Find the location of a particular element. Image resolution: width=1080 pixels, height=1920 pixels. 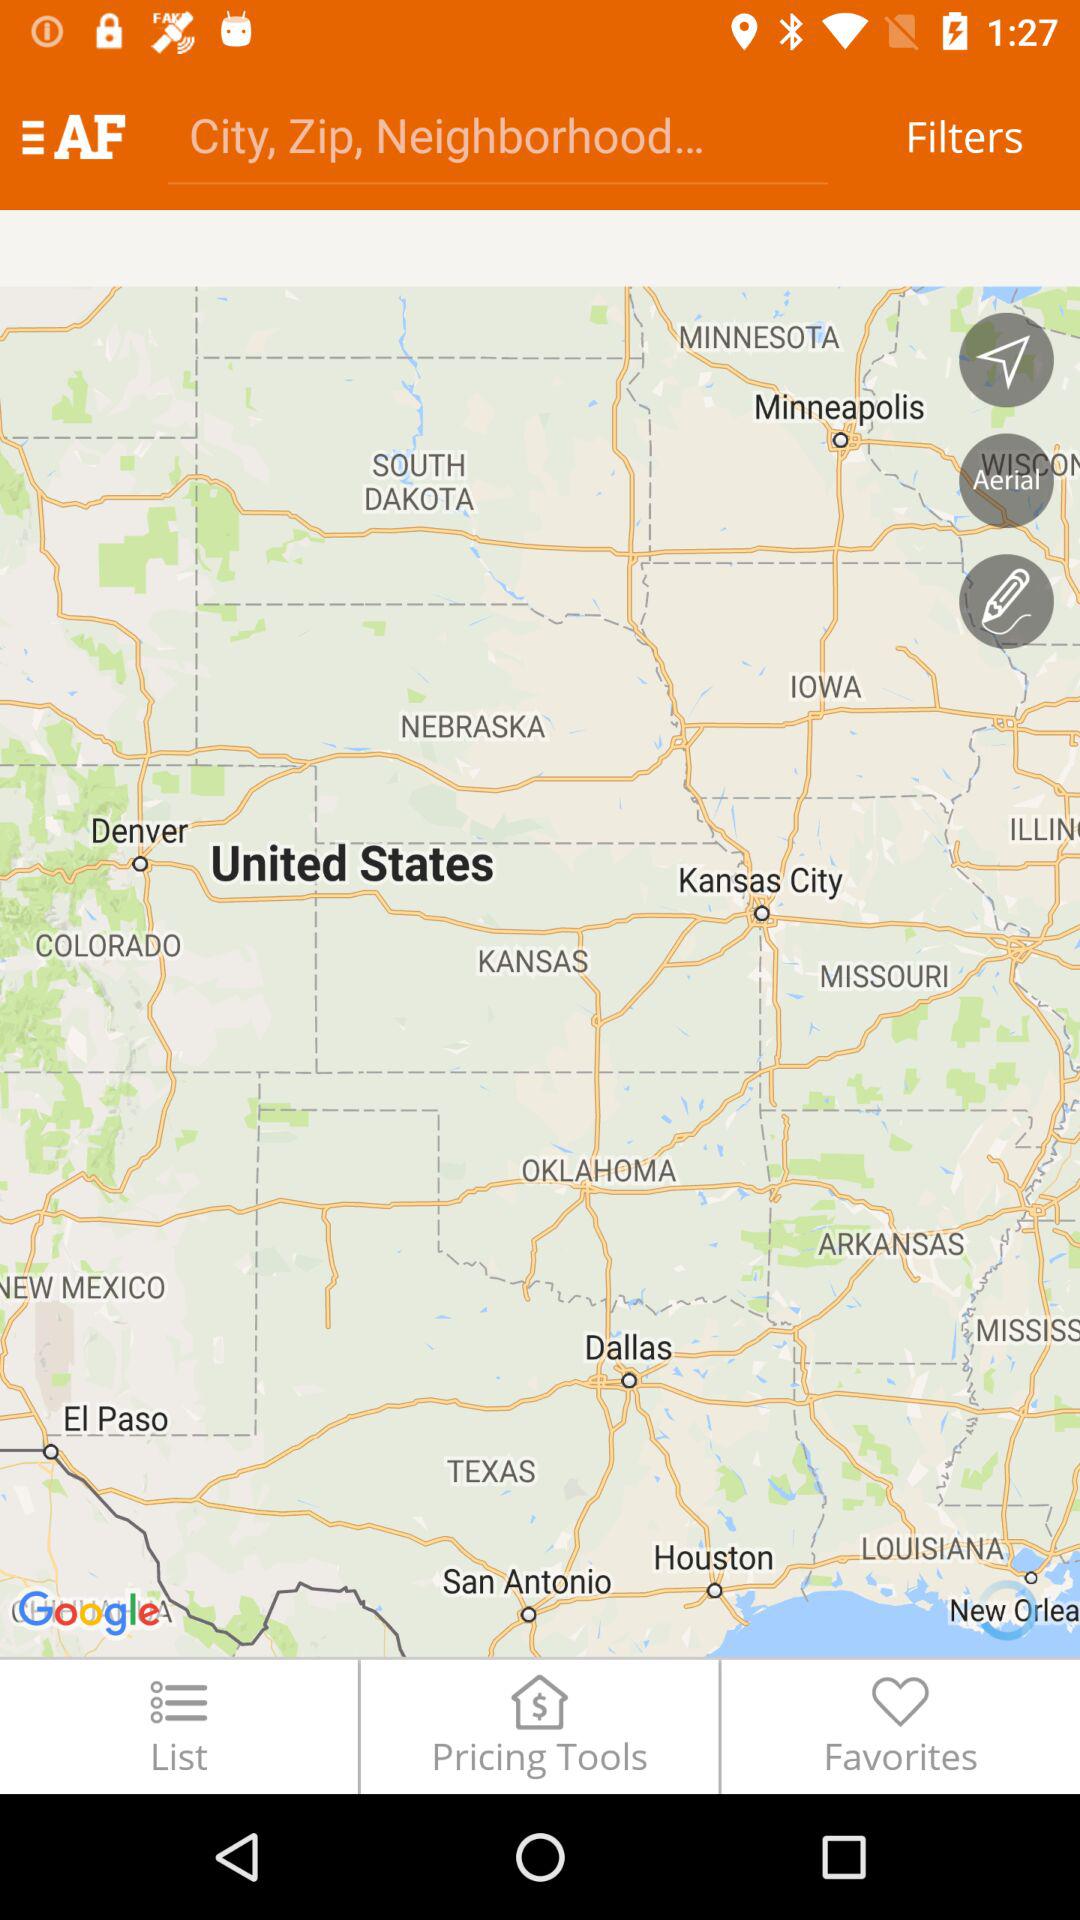

turn on the list is located at coordinates (178, 1726).